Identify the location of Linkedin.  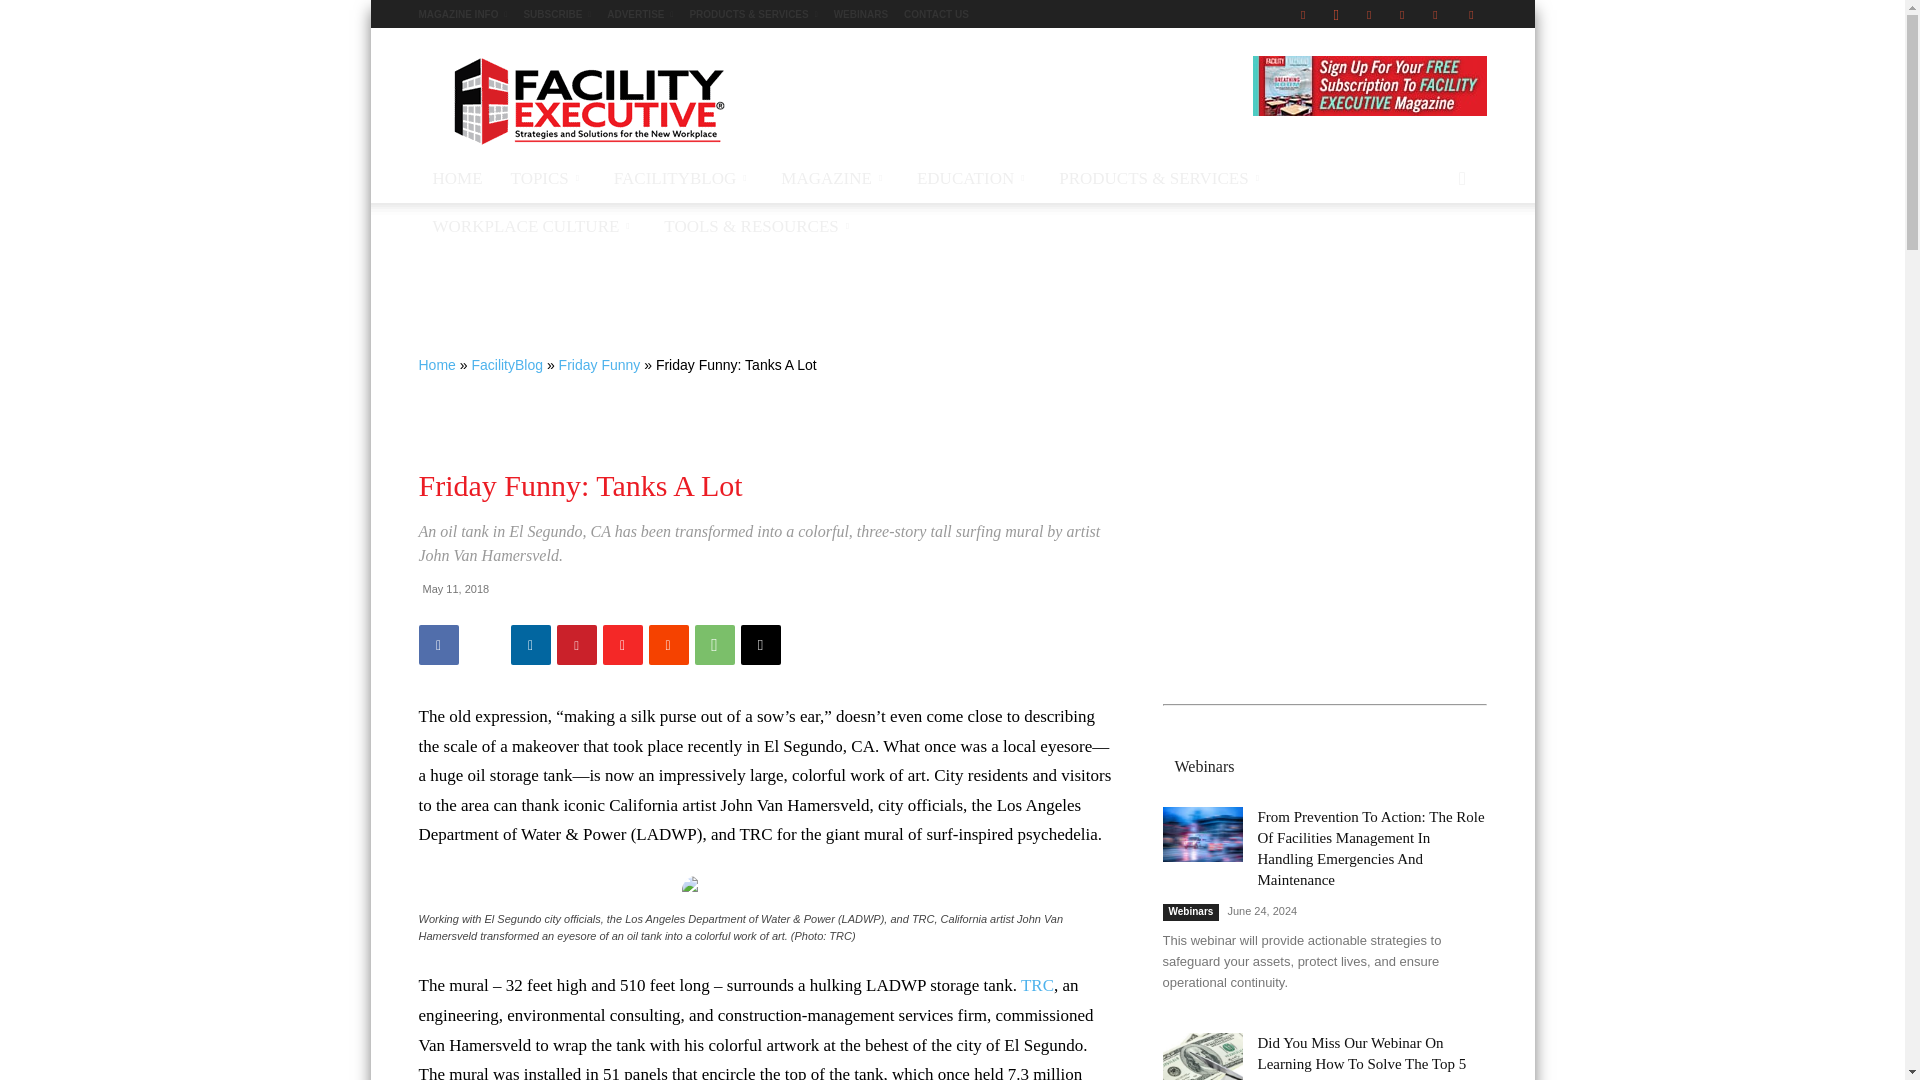
(1368, 14).